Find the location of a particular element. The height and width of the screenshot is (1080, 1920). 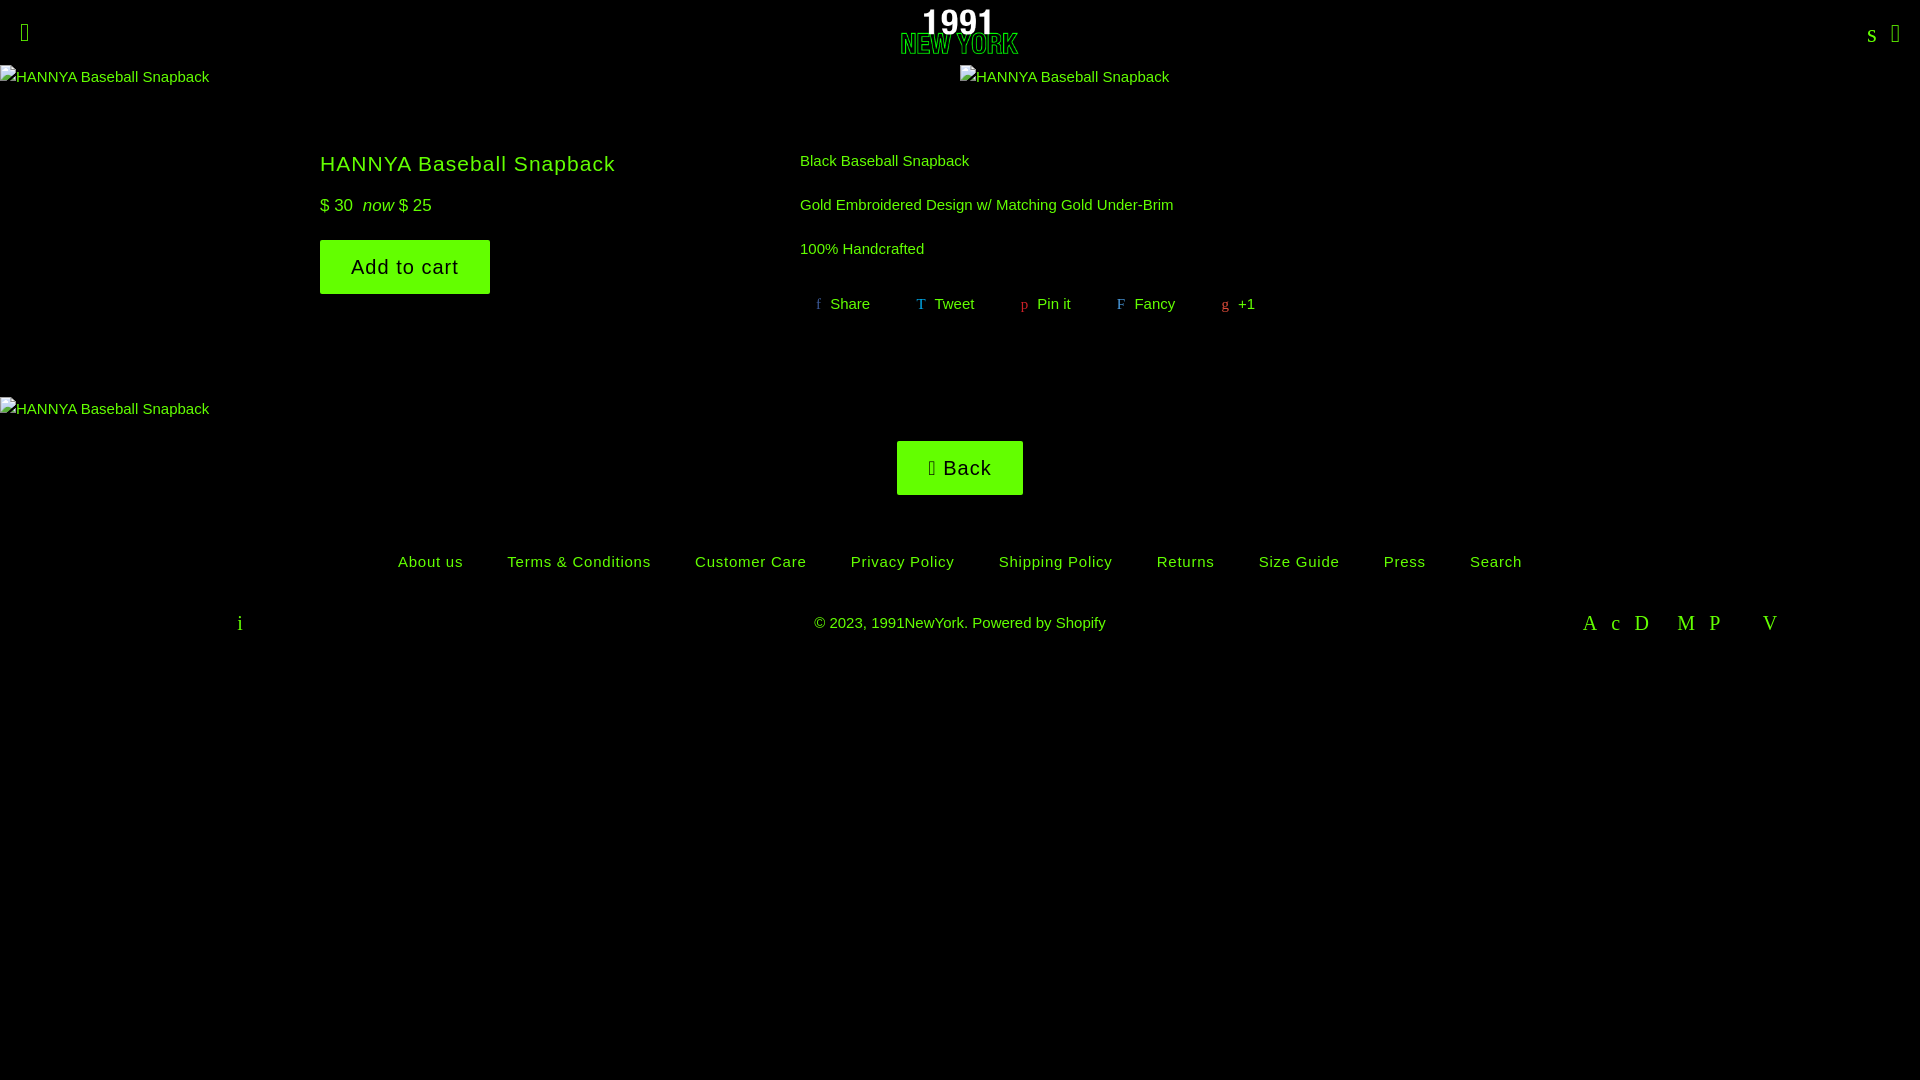

Instagram is located at coordinates (240, 624).